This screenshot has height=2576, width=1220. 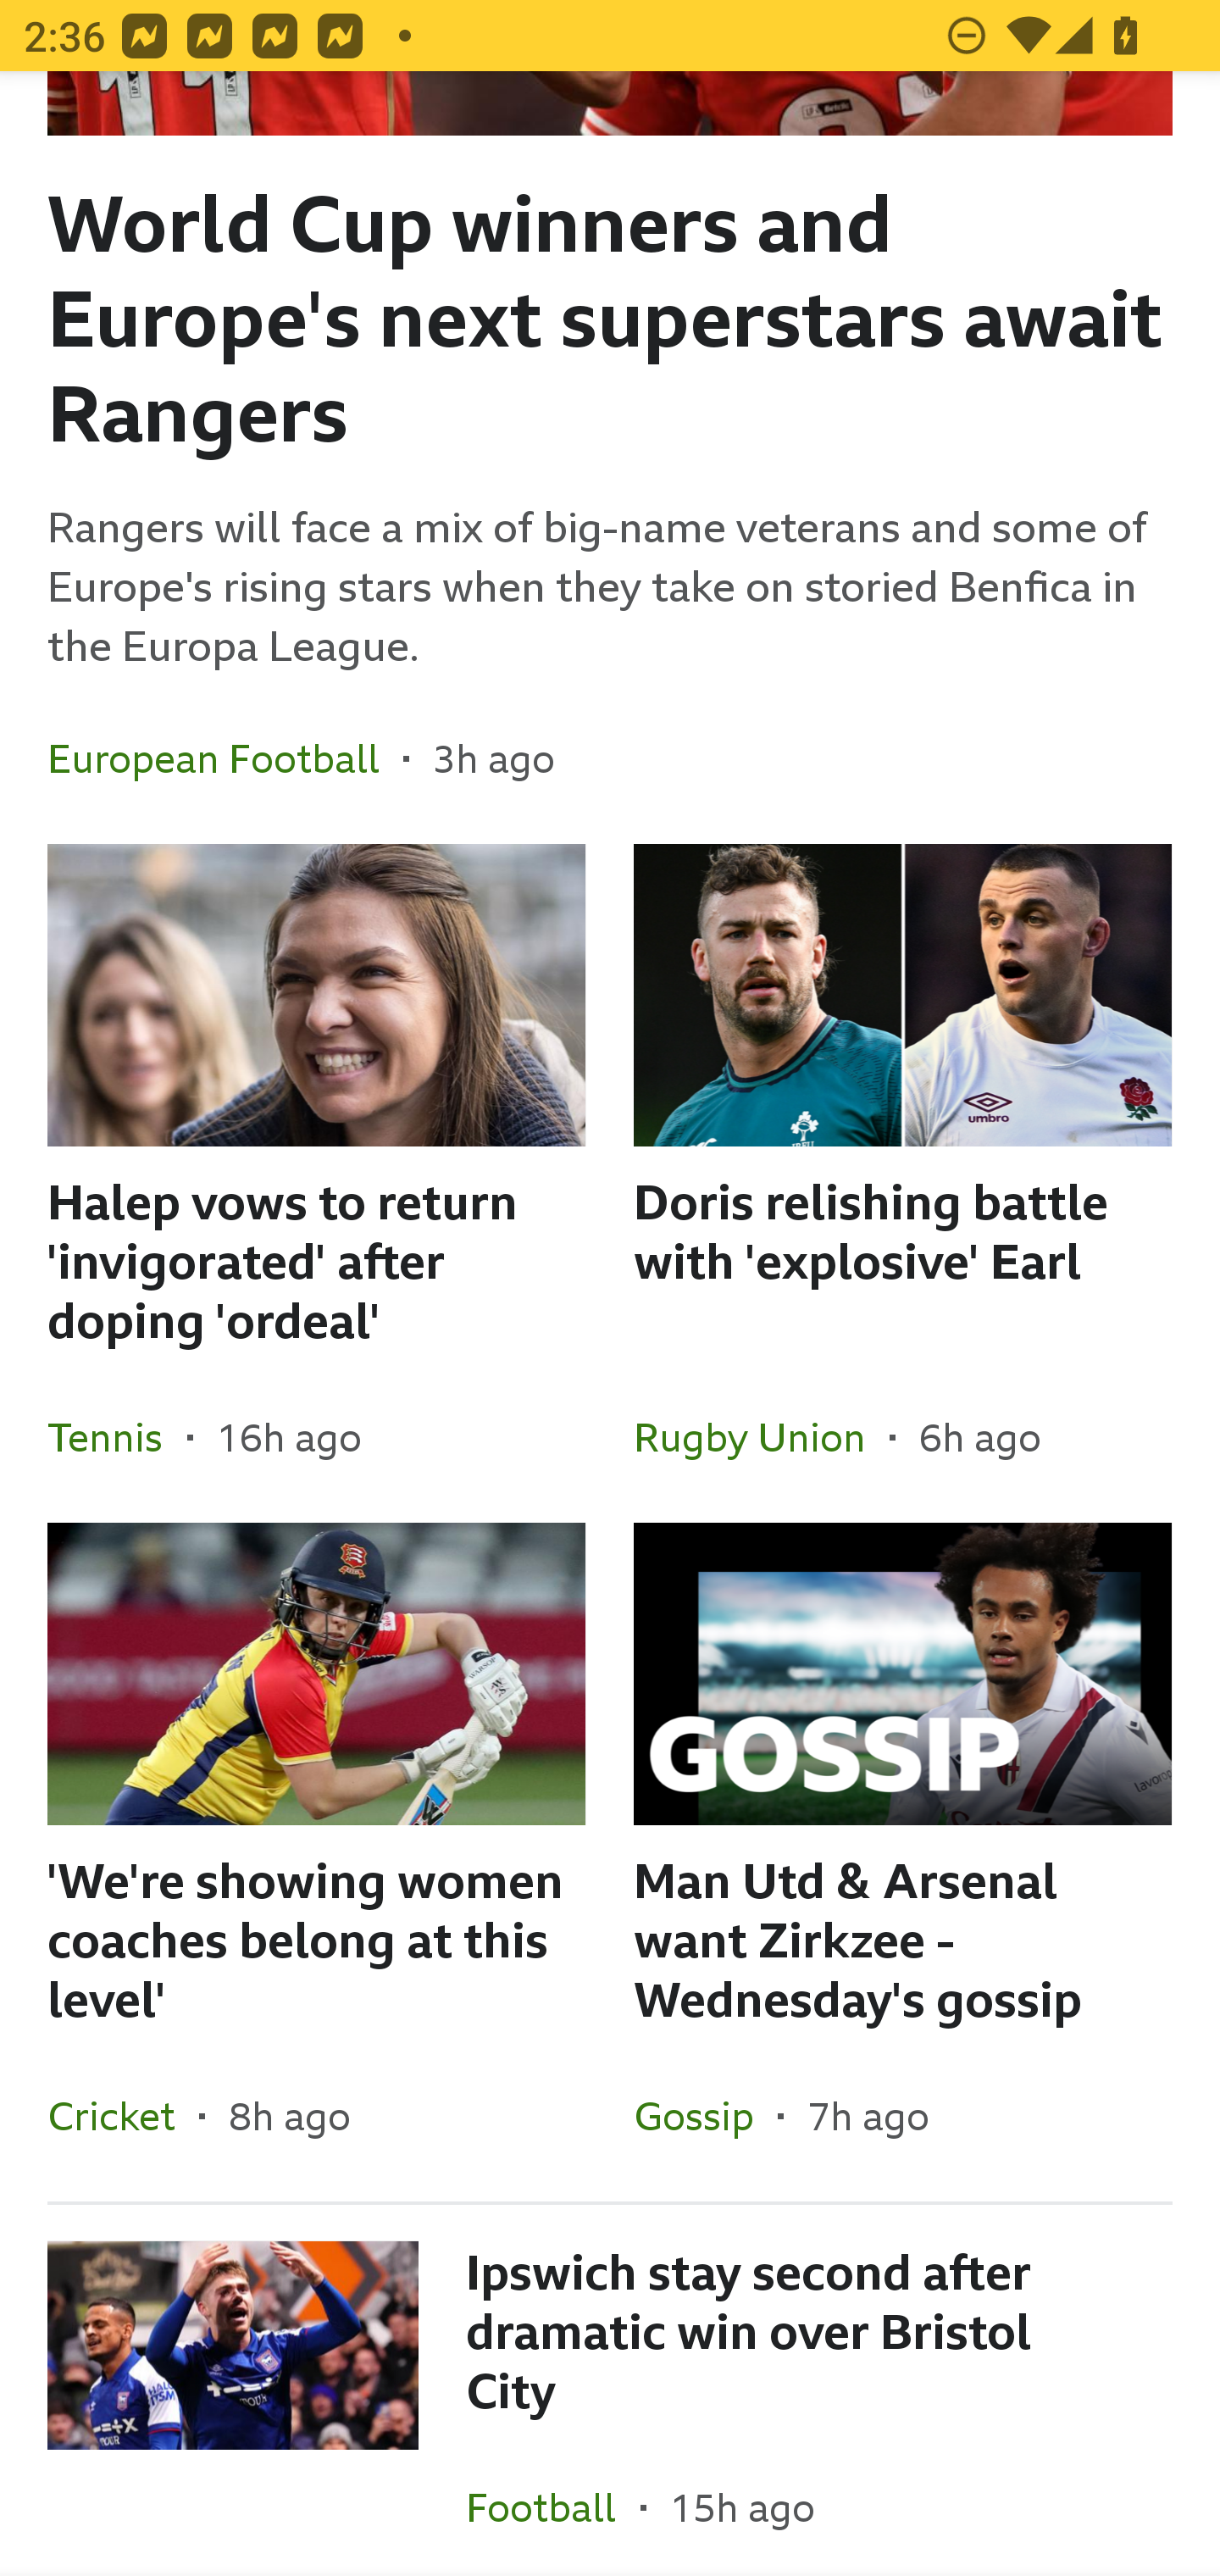 What do you see at coordinates (553, 2498) in the screenshot?
I see `Football In the section Football` at bounding box center [553, 2498].